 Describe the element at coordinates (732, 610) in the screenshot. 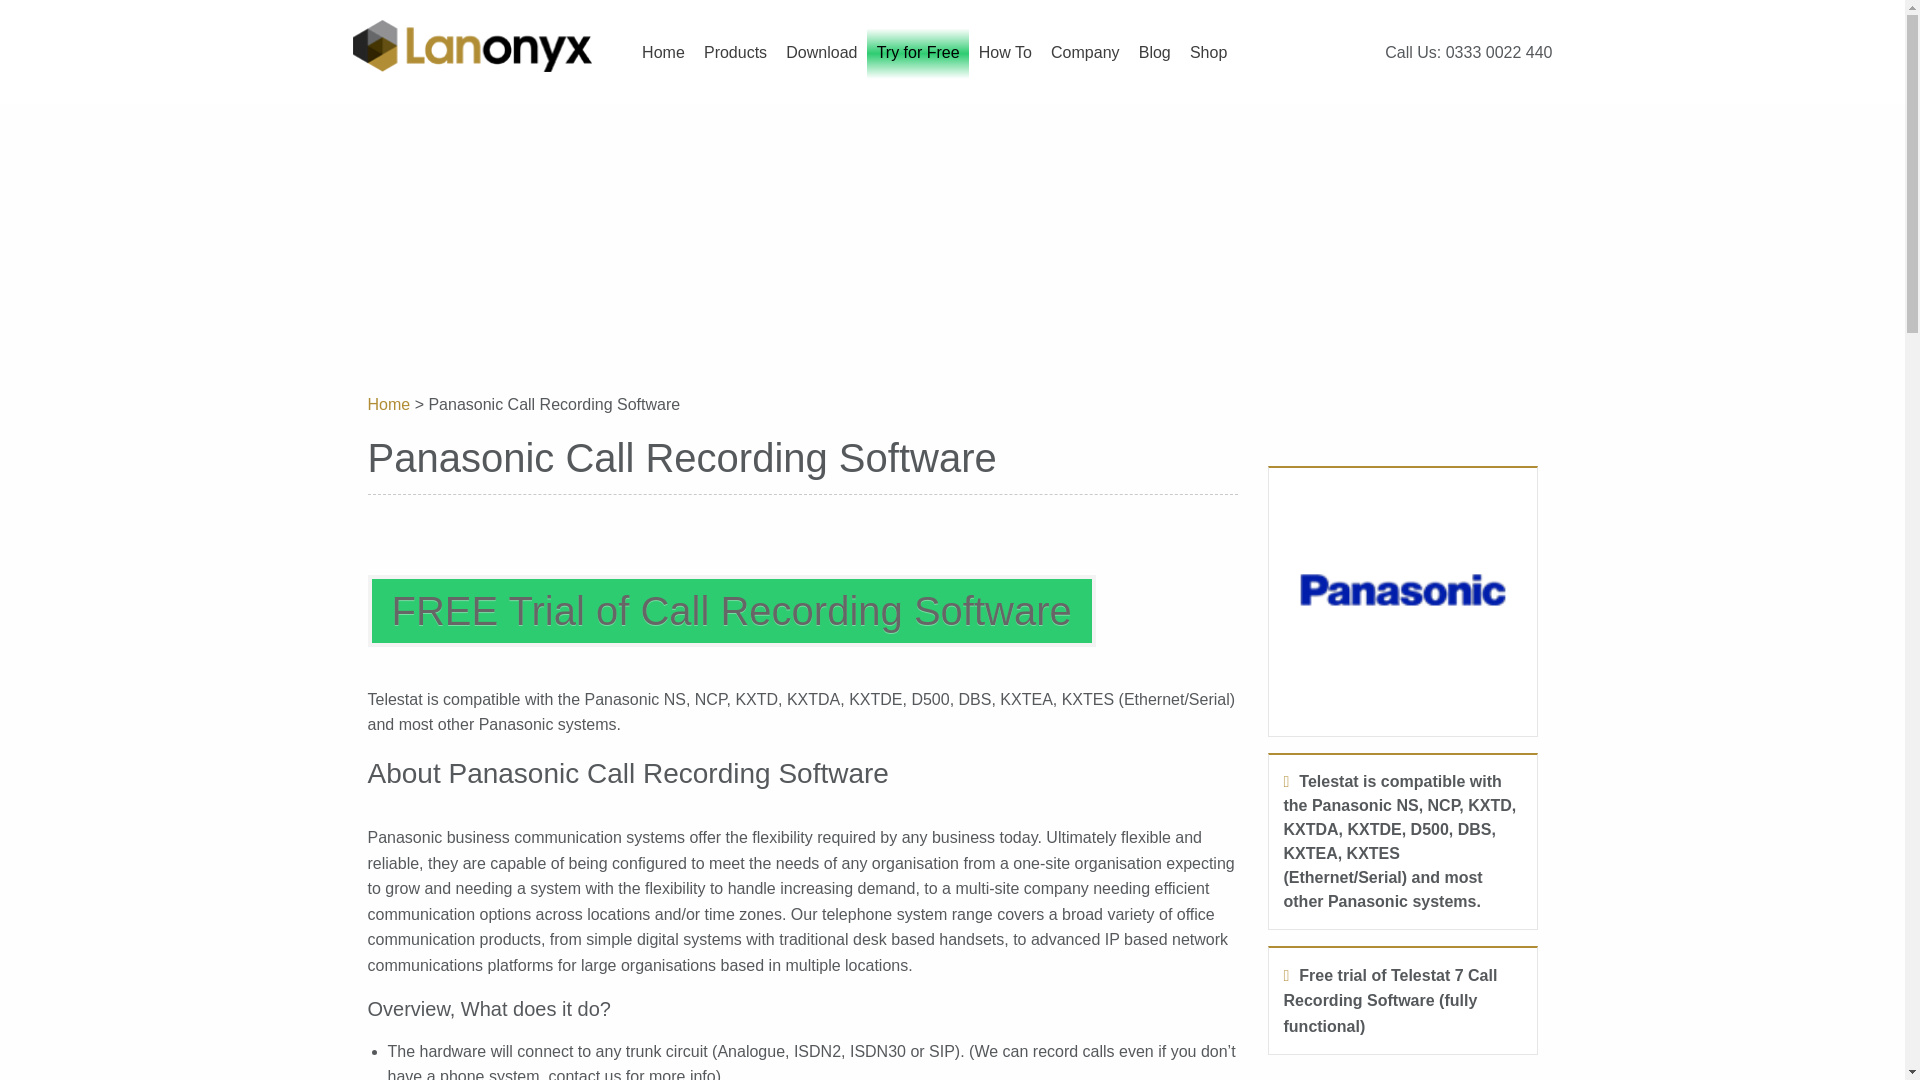

I see `FREE Trial of Call Recording Software` at that location.